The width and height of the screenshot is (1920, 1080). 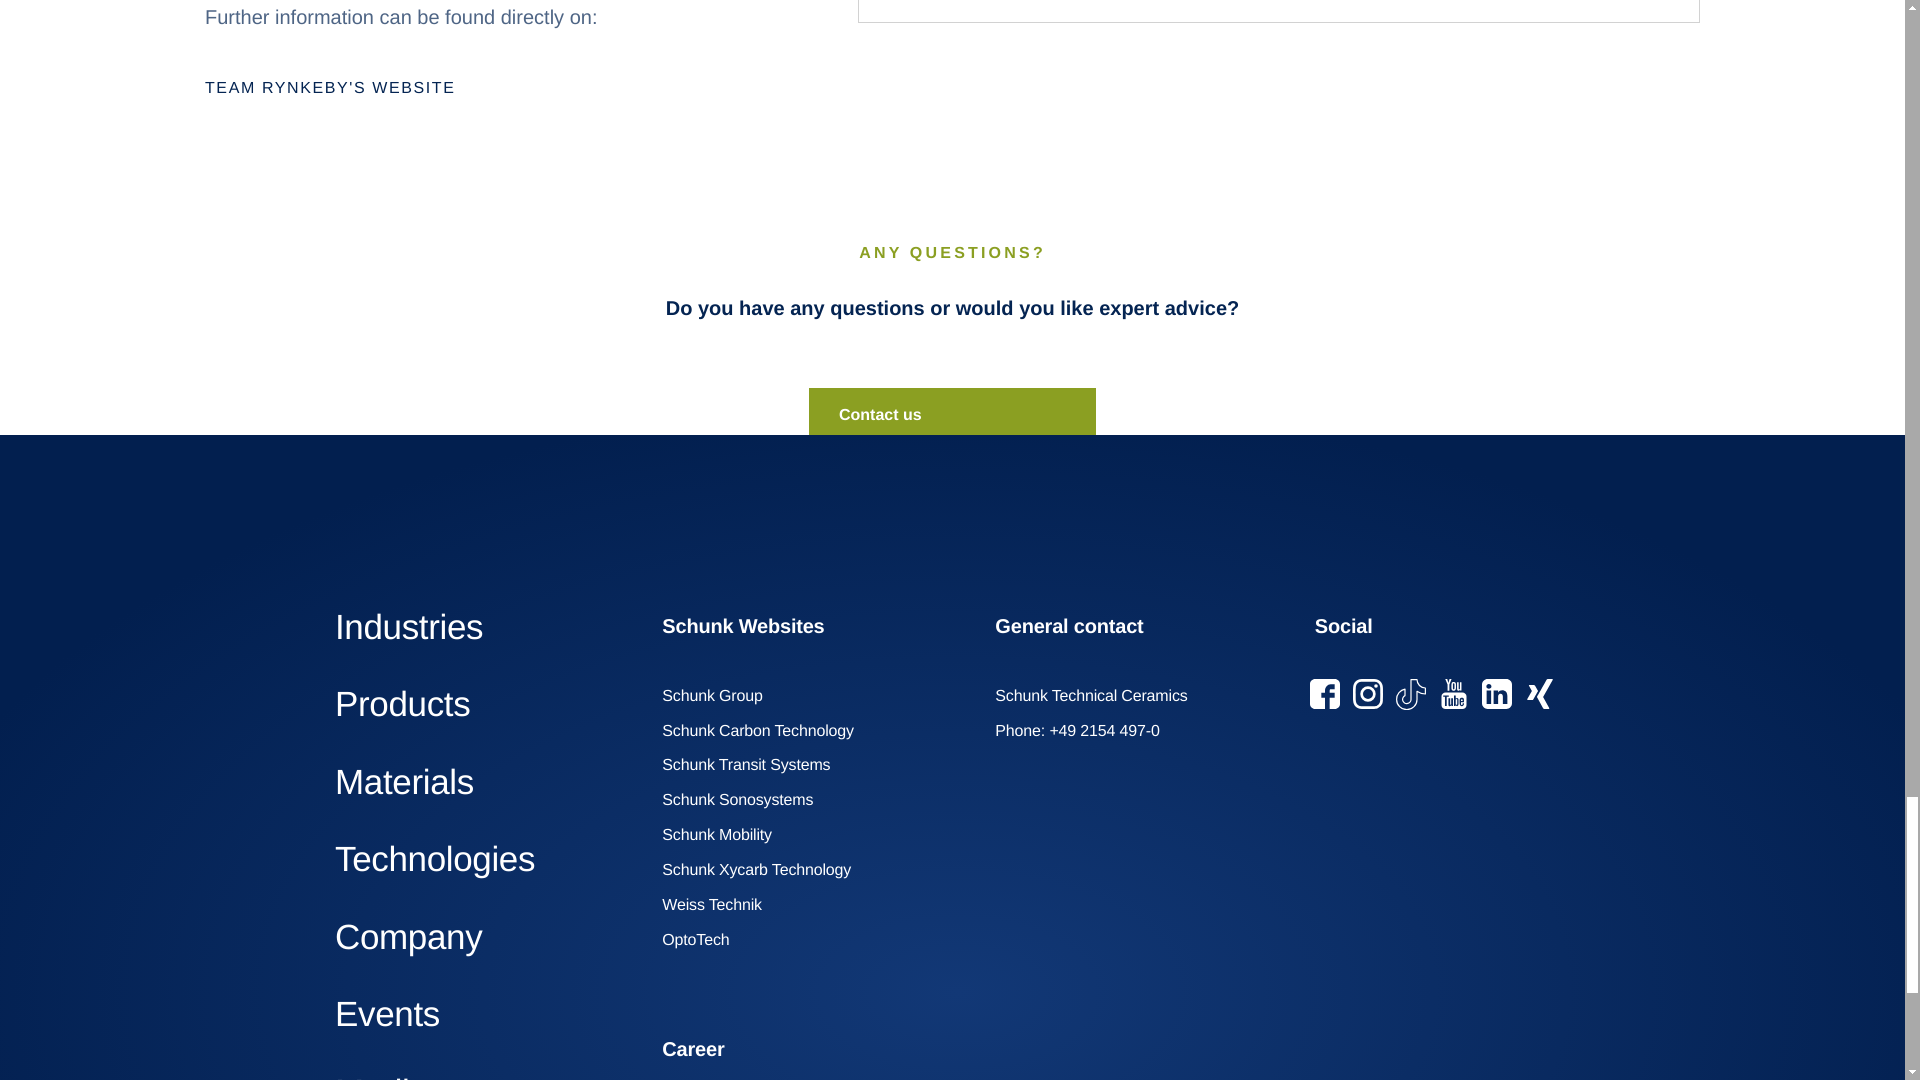 I want to click on Products, so click(x=482, y=704).